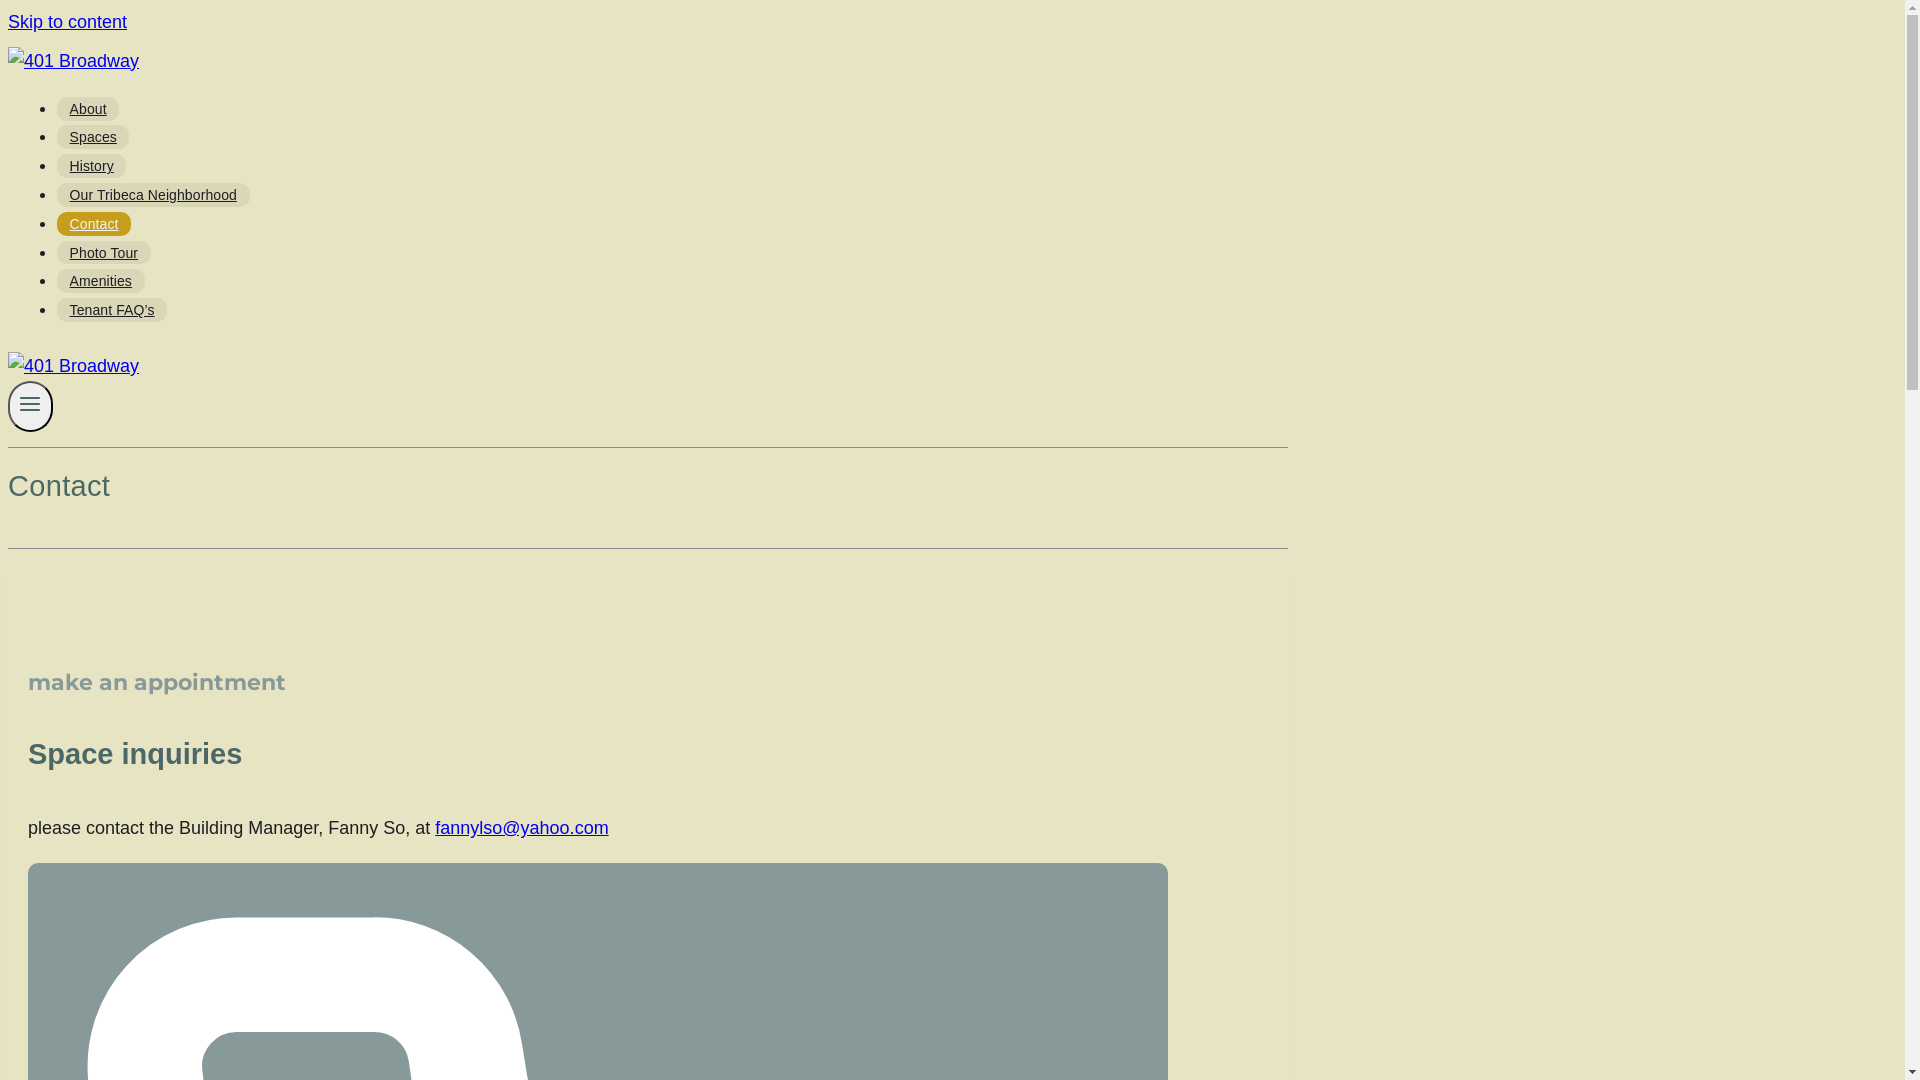 This screenshot has width=1920, height=1080. What do you see at coordinates (92, 166) in the screenshot?
I see `History` at bounding box center [92, 166].